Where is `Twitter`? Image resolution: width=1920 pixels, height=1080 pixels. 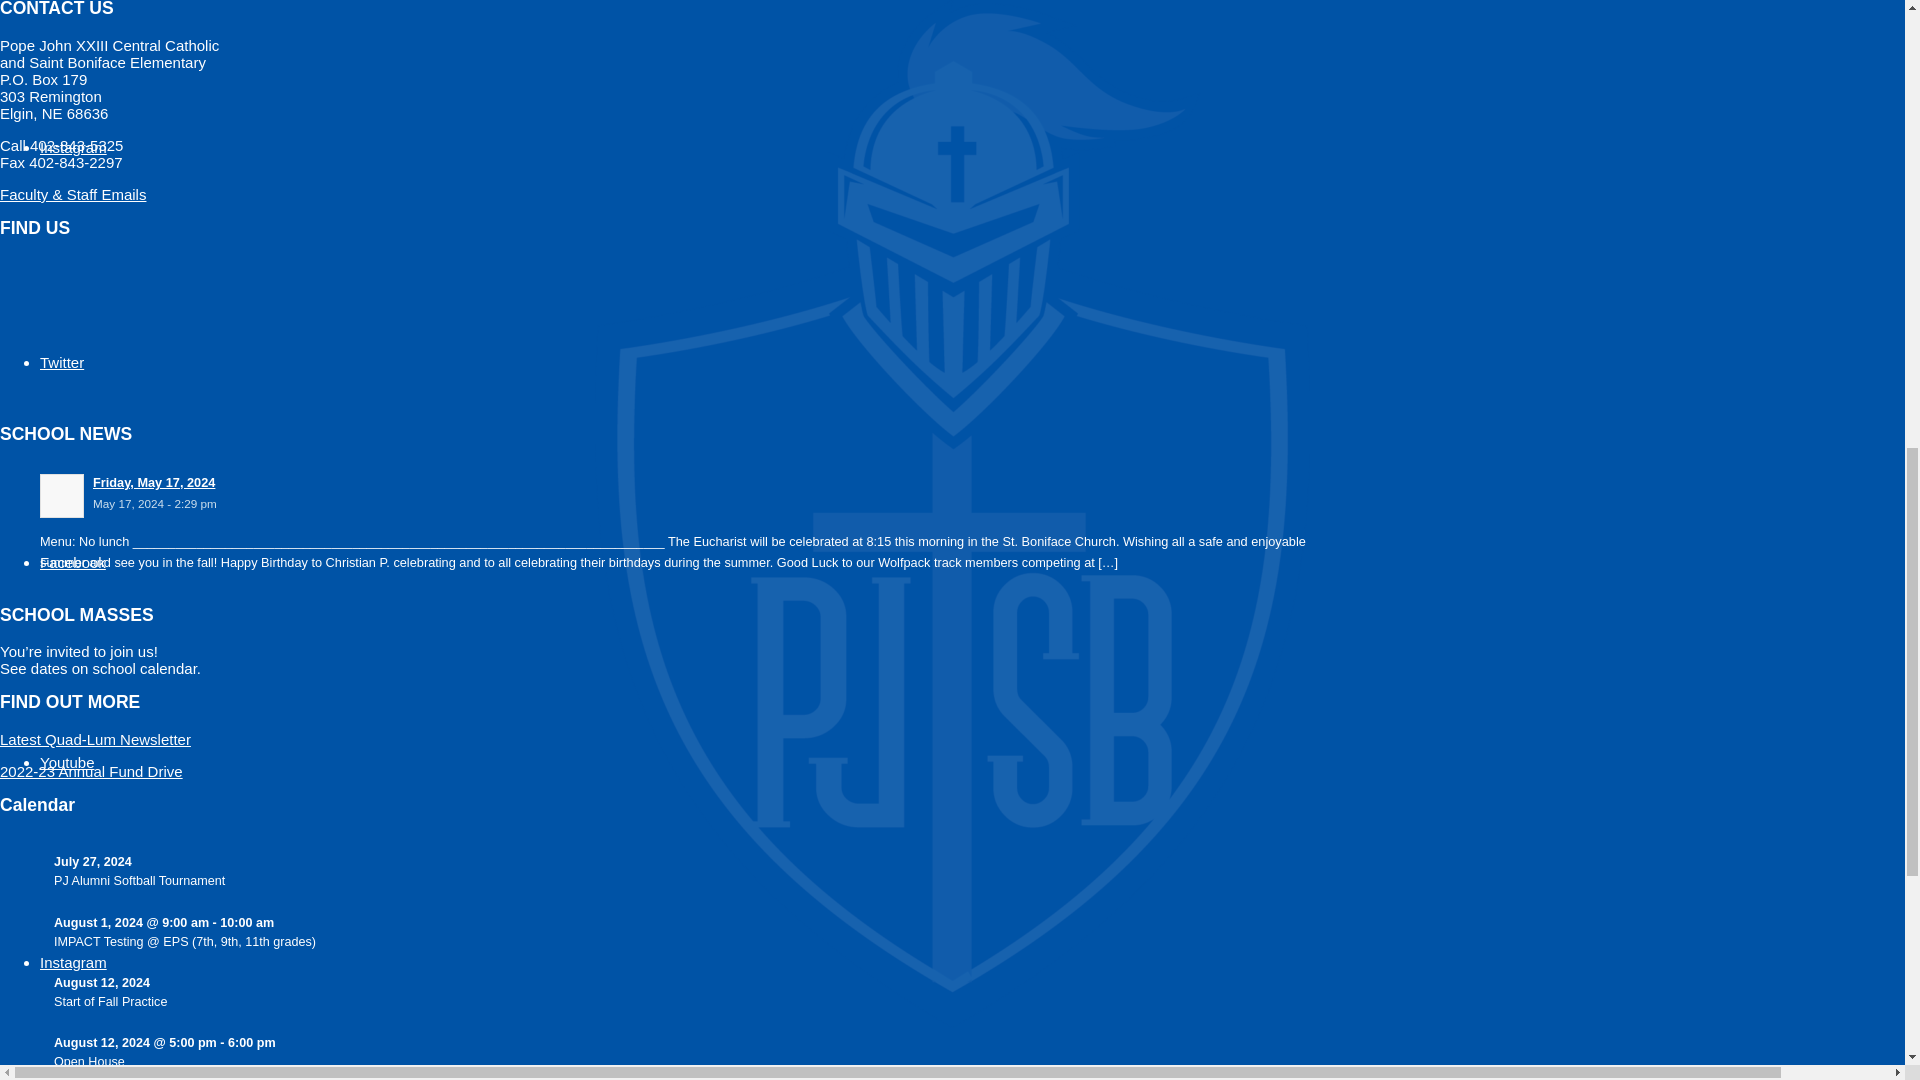 Twitter is located at coordinates (62, 362).